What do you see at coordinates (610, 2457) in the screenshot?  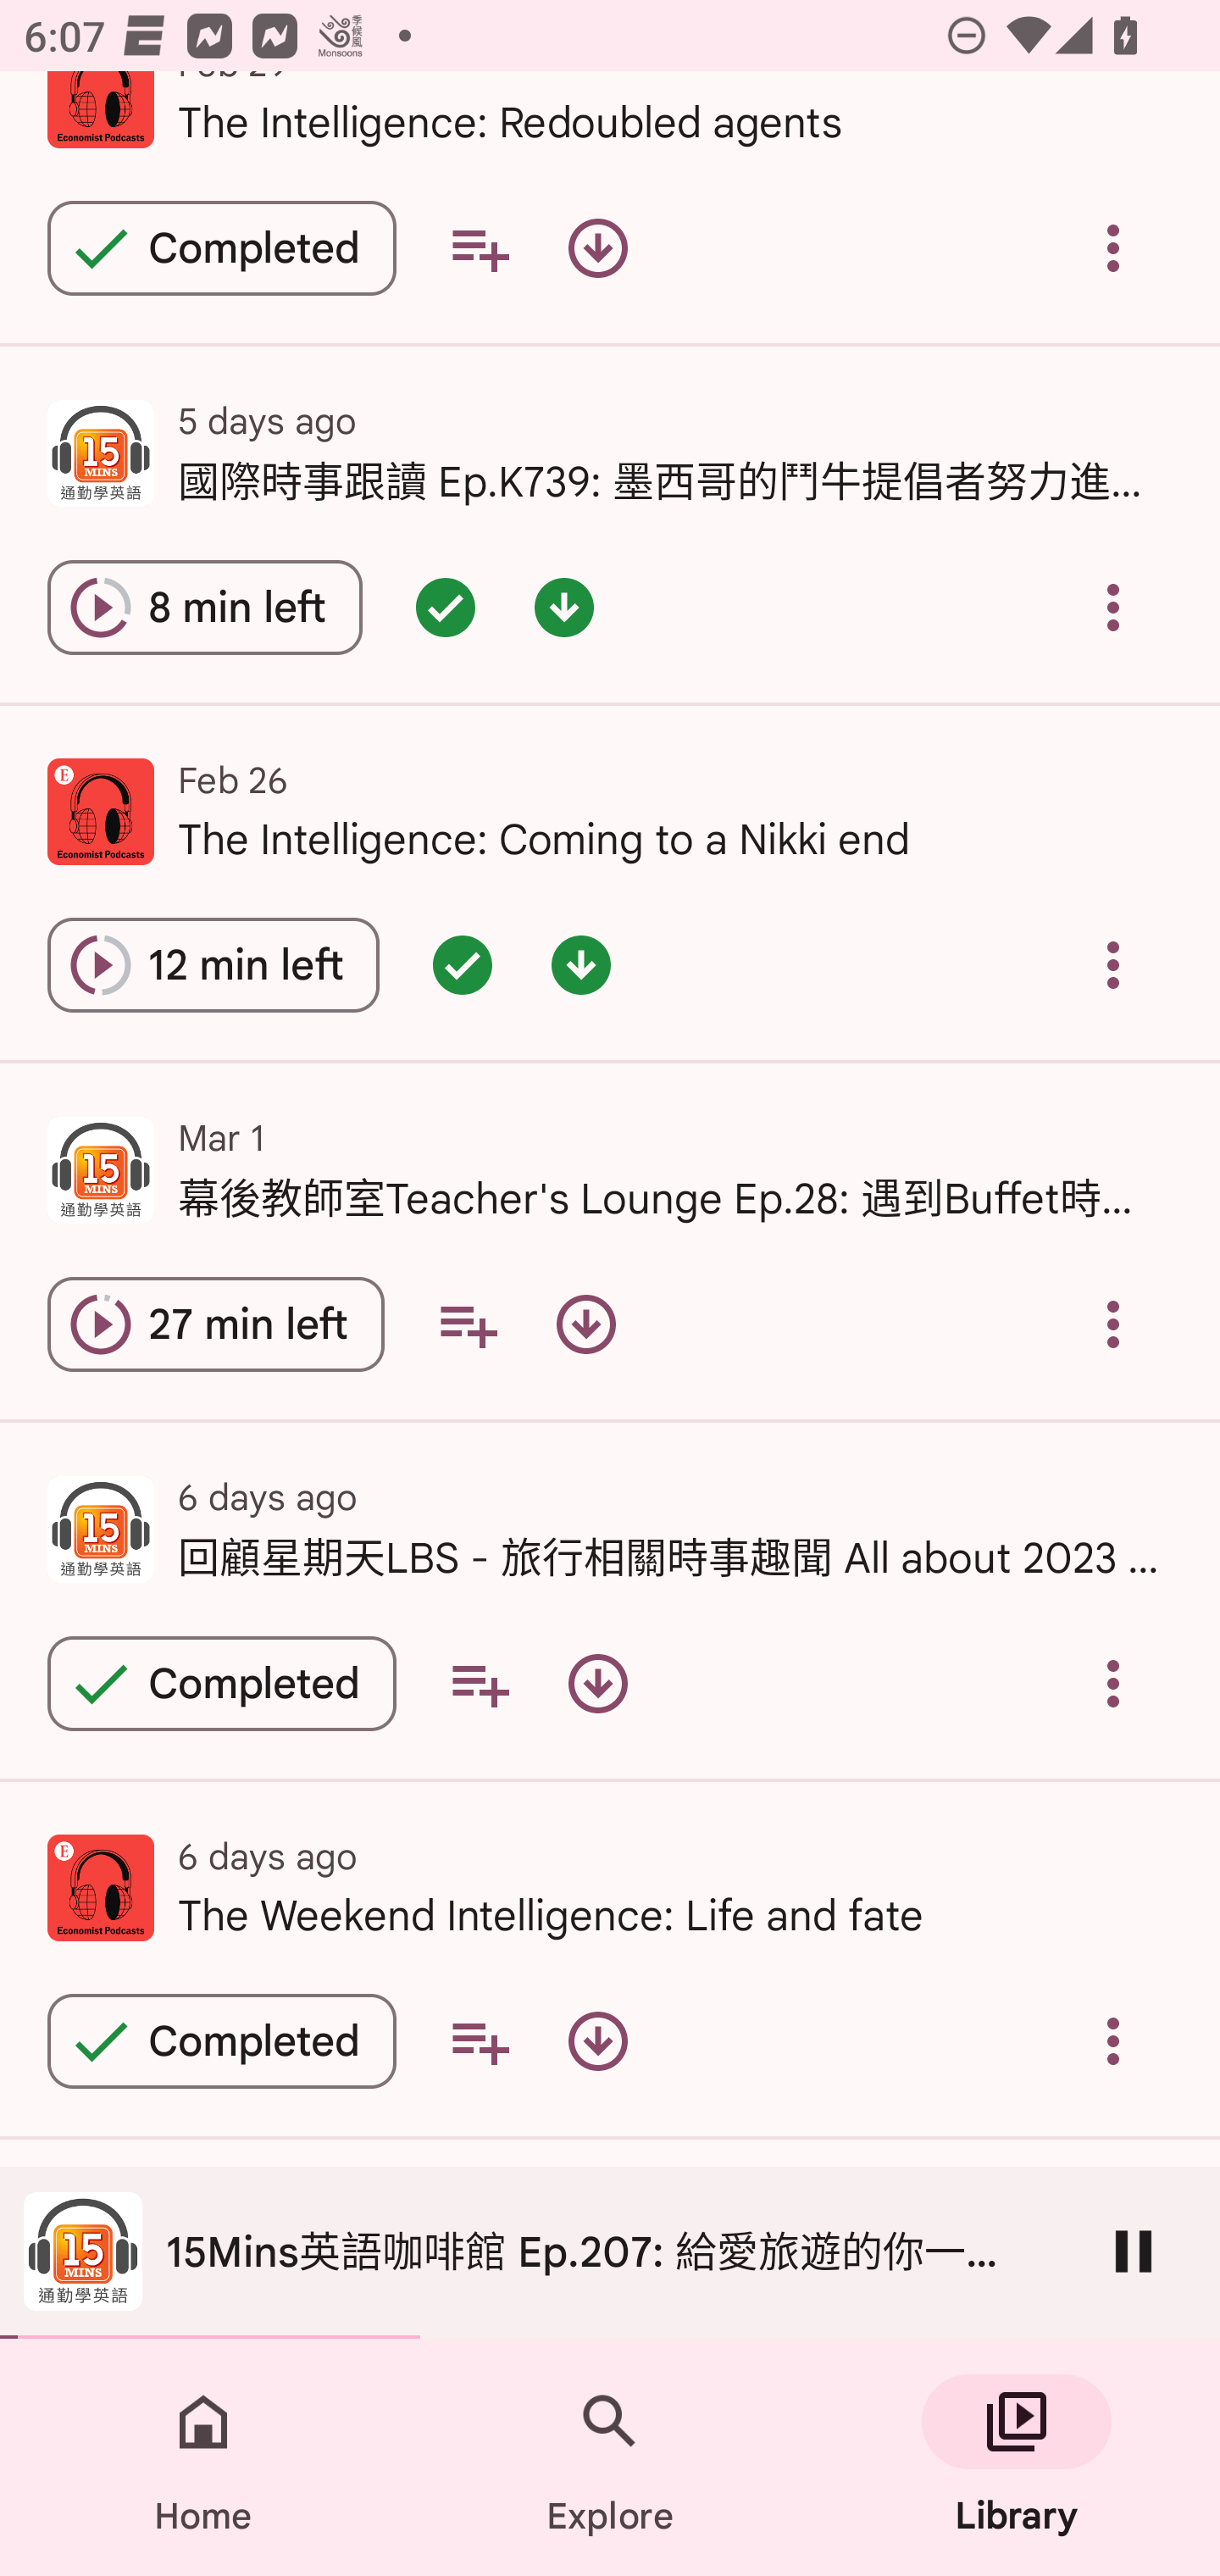 I see `Explore` at bounding box center [610, 2457].